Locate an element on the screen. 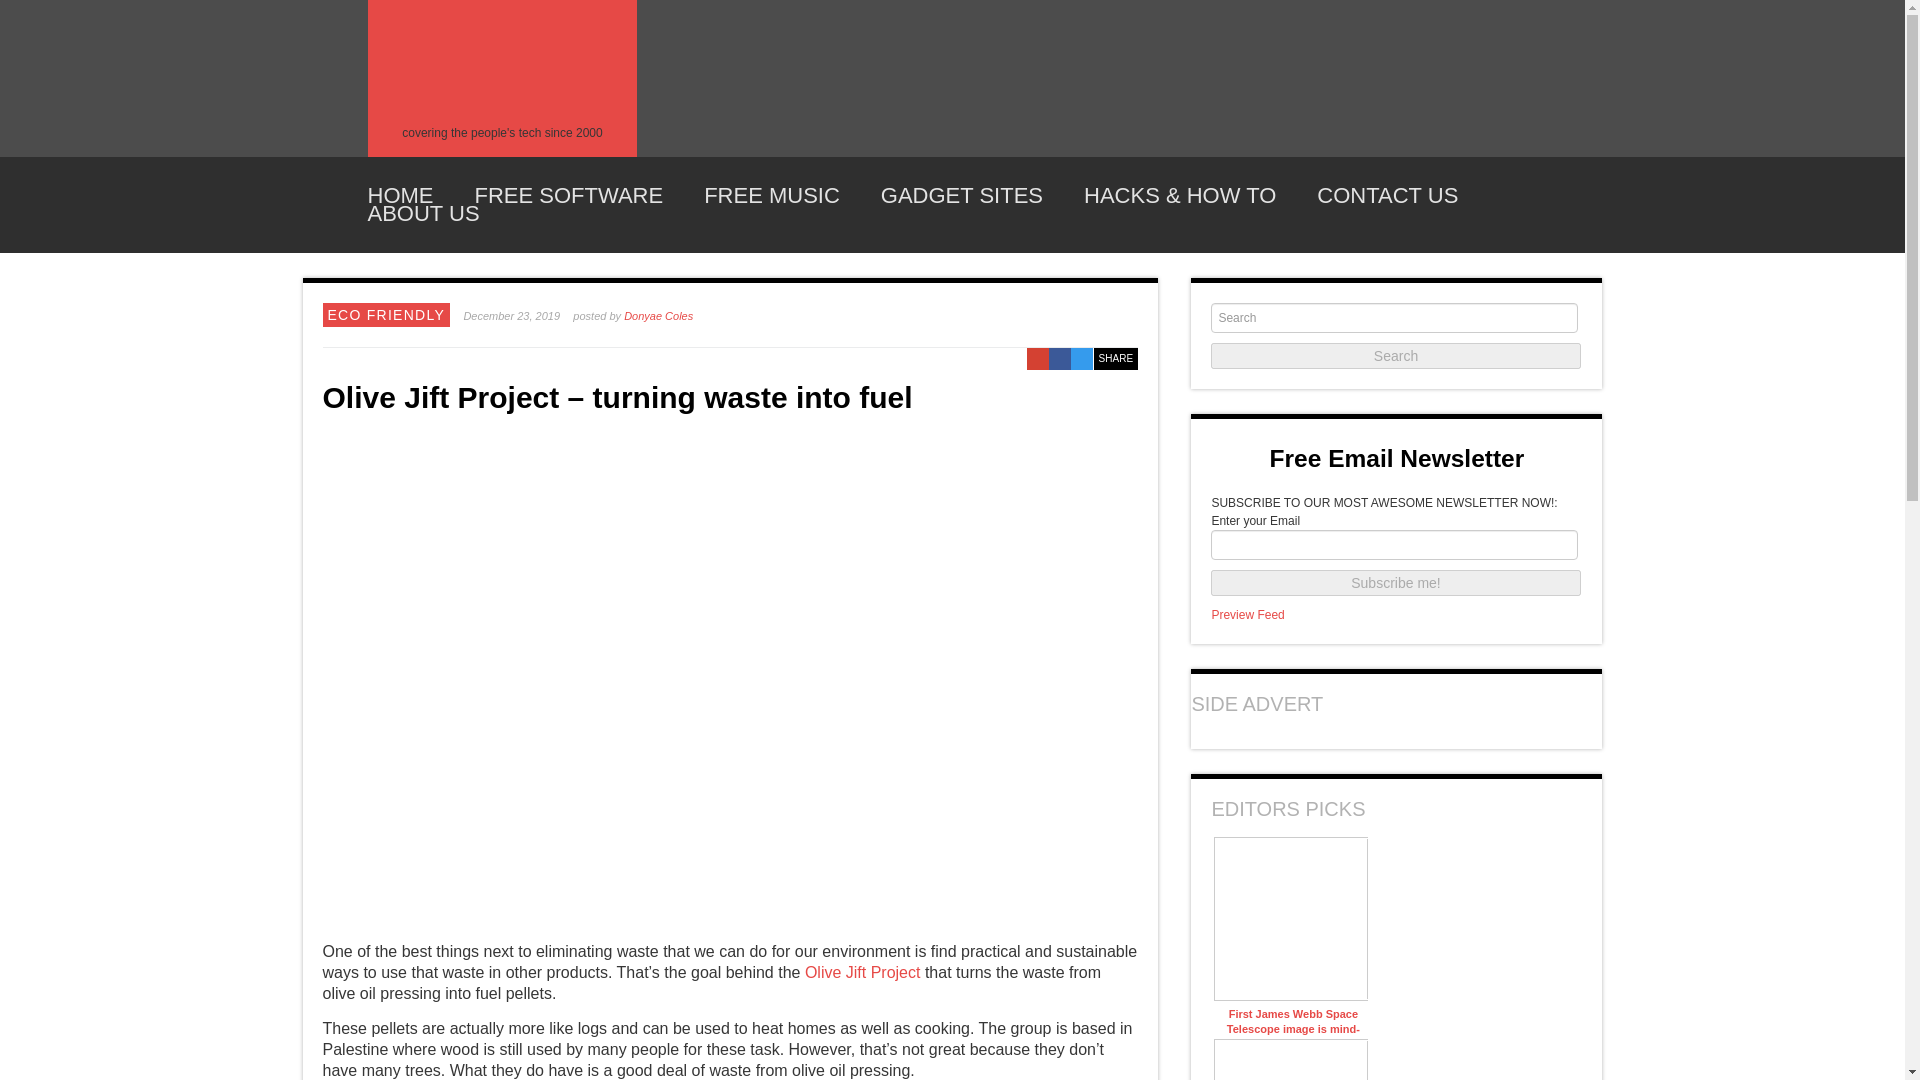 This screenshot has width=1920, height=1080. GADGET SITES is located at coordinates (962, 196).